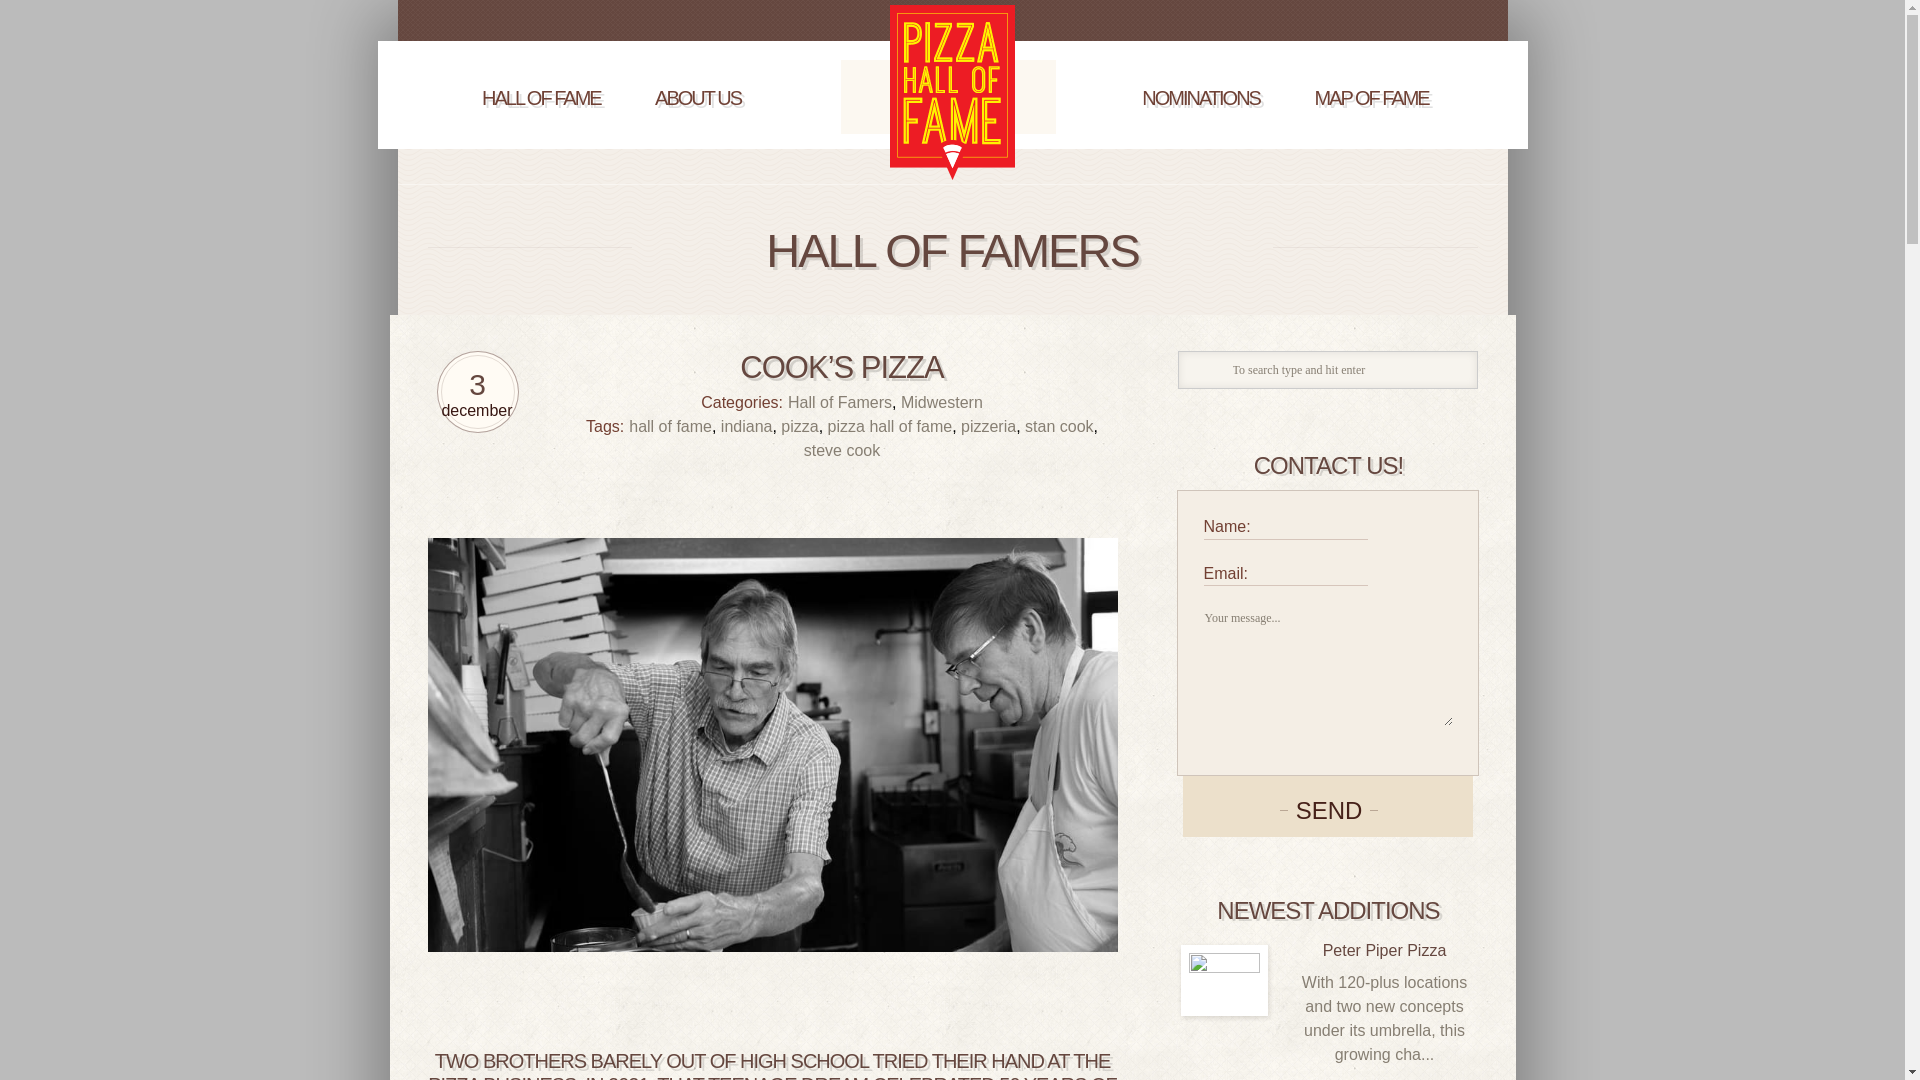  Describe the element at coordinates (840, 402) in the screenshot. I see `Hall of Famers` at that location.